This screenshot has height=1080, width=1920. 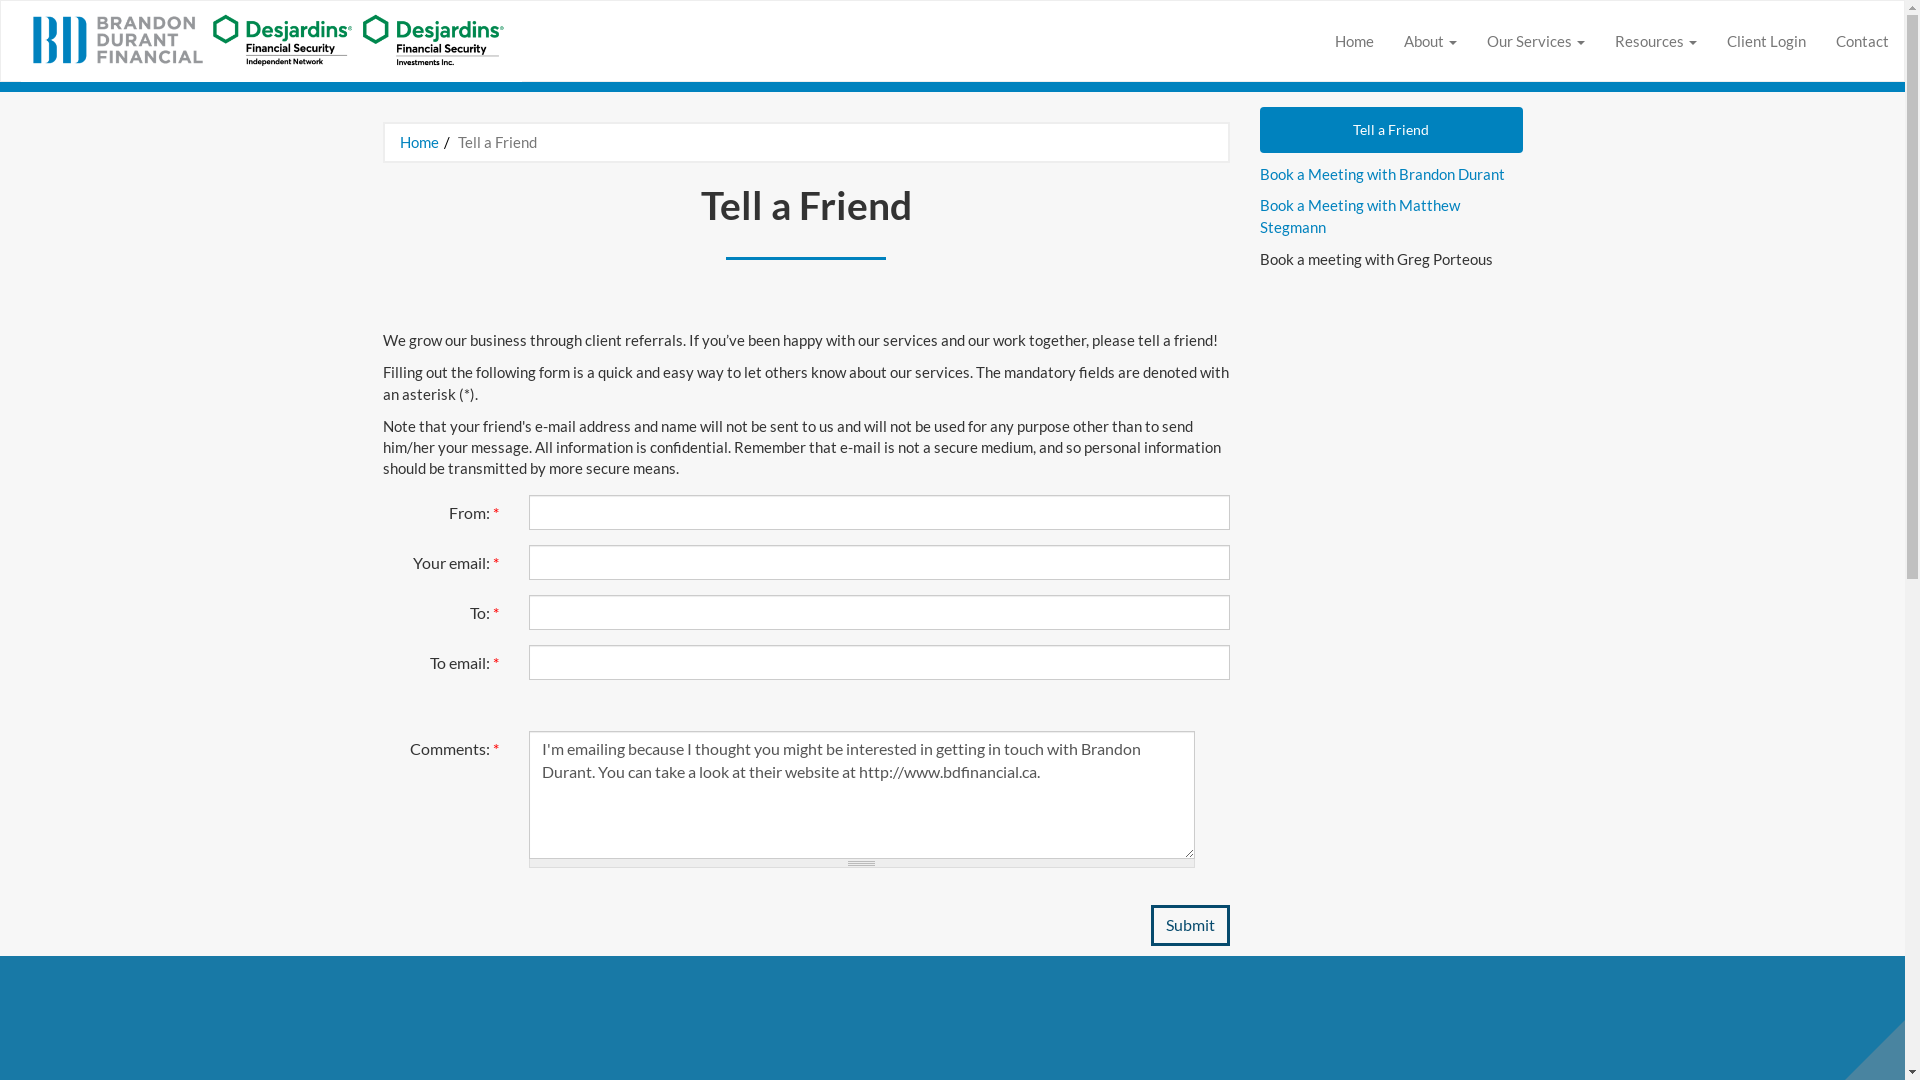 I want to click on Book a Meeting with Matthew Stegmann, so click(x=1360, y=216).